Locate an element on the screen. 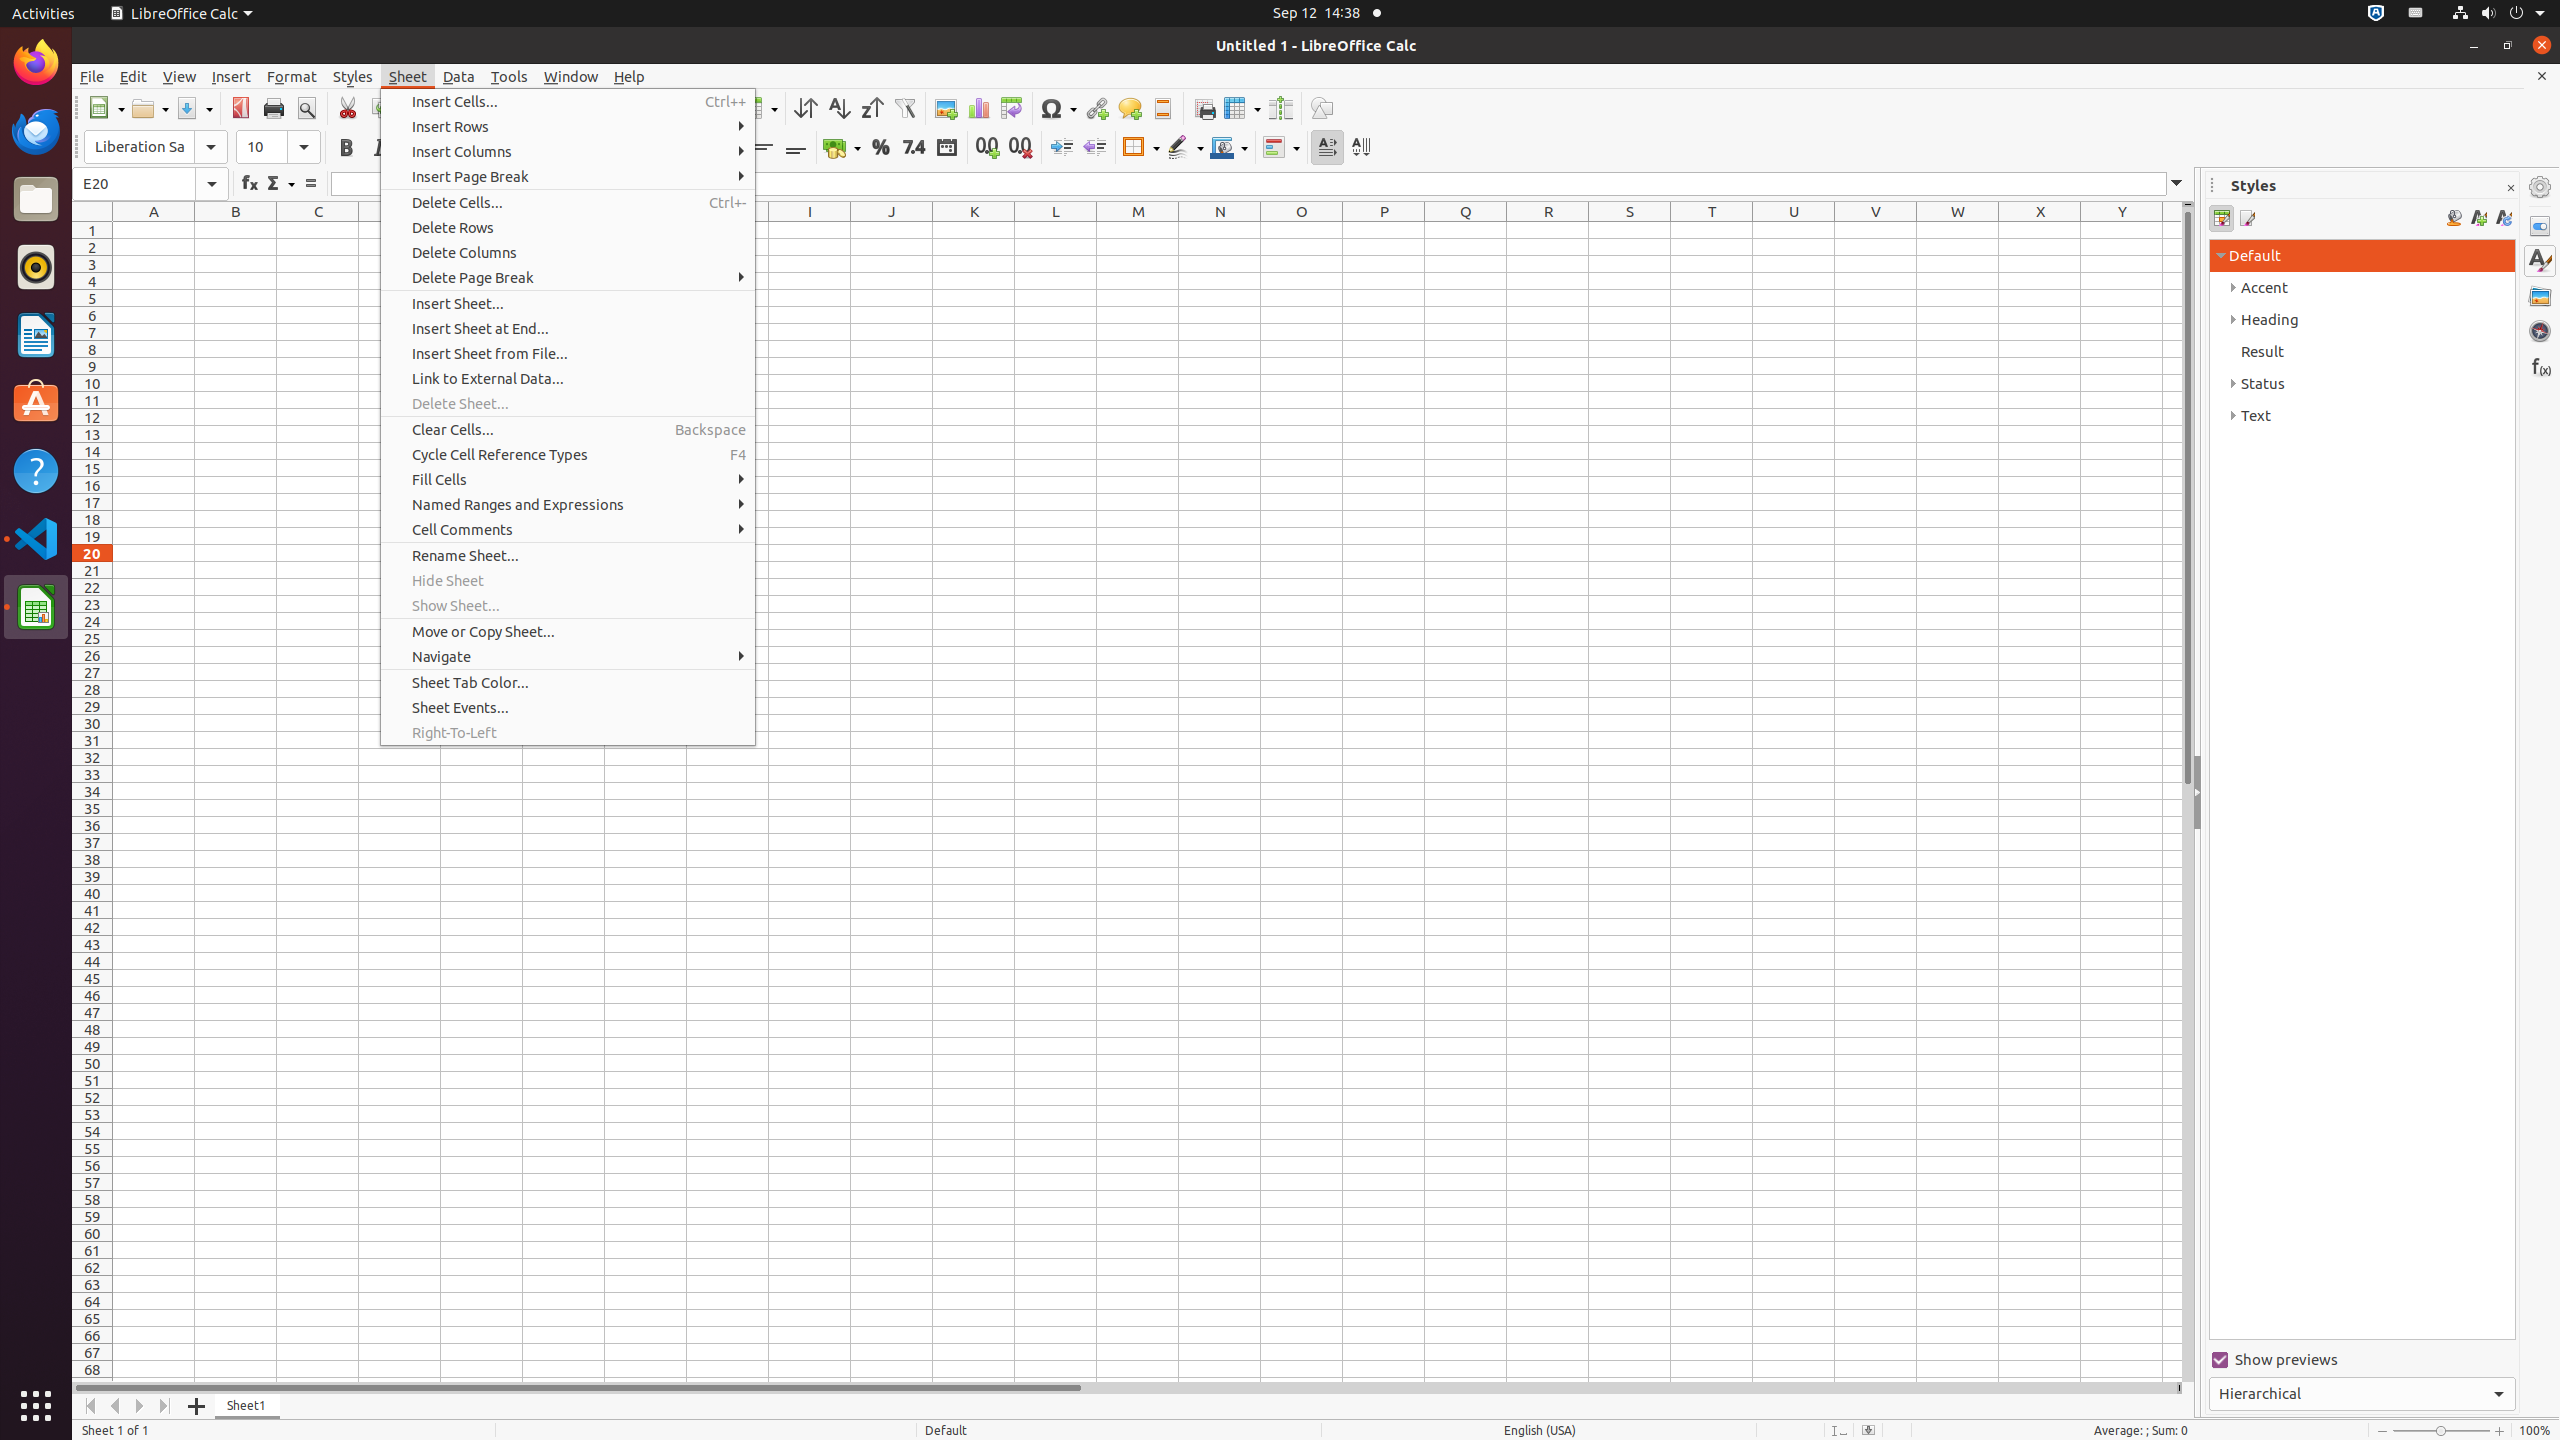  O1 is located at coordinates (1302, 230).